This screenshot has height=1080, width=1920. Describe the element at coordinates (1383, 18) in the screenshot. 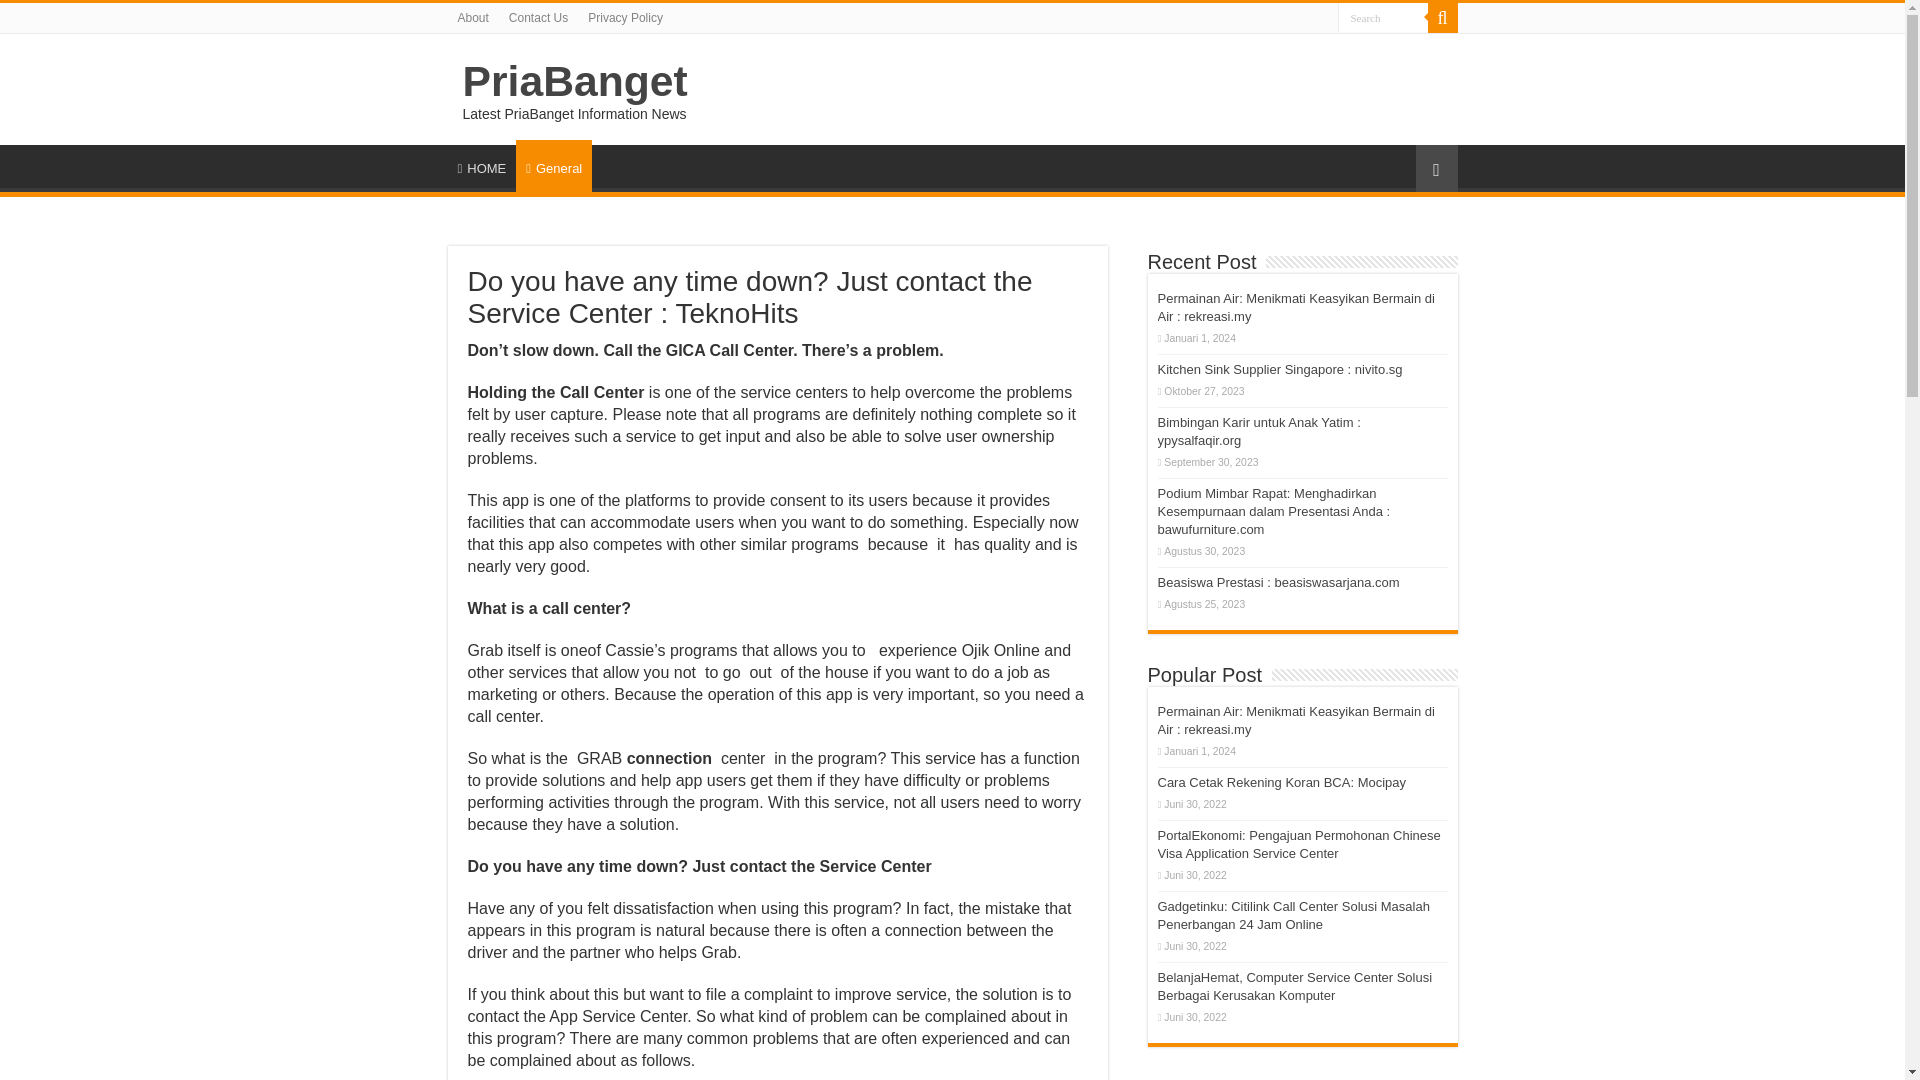

I see `Search` at that location.